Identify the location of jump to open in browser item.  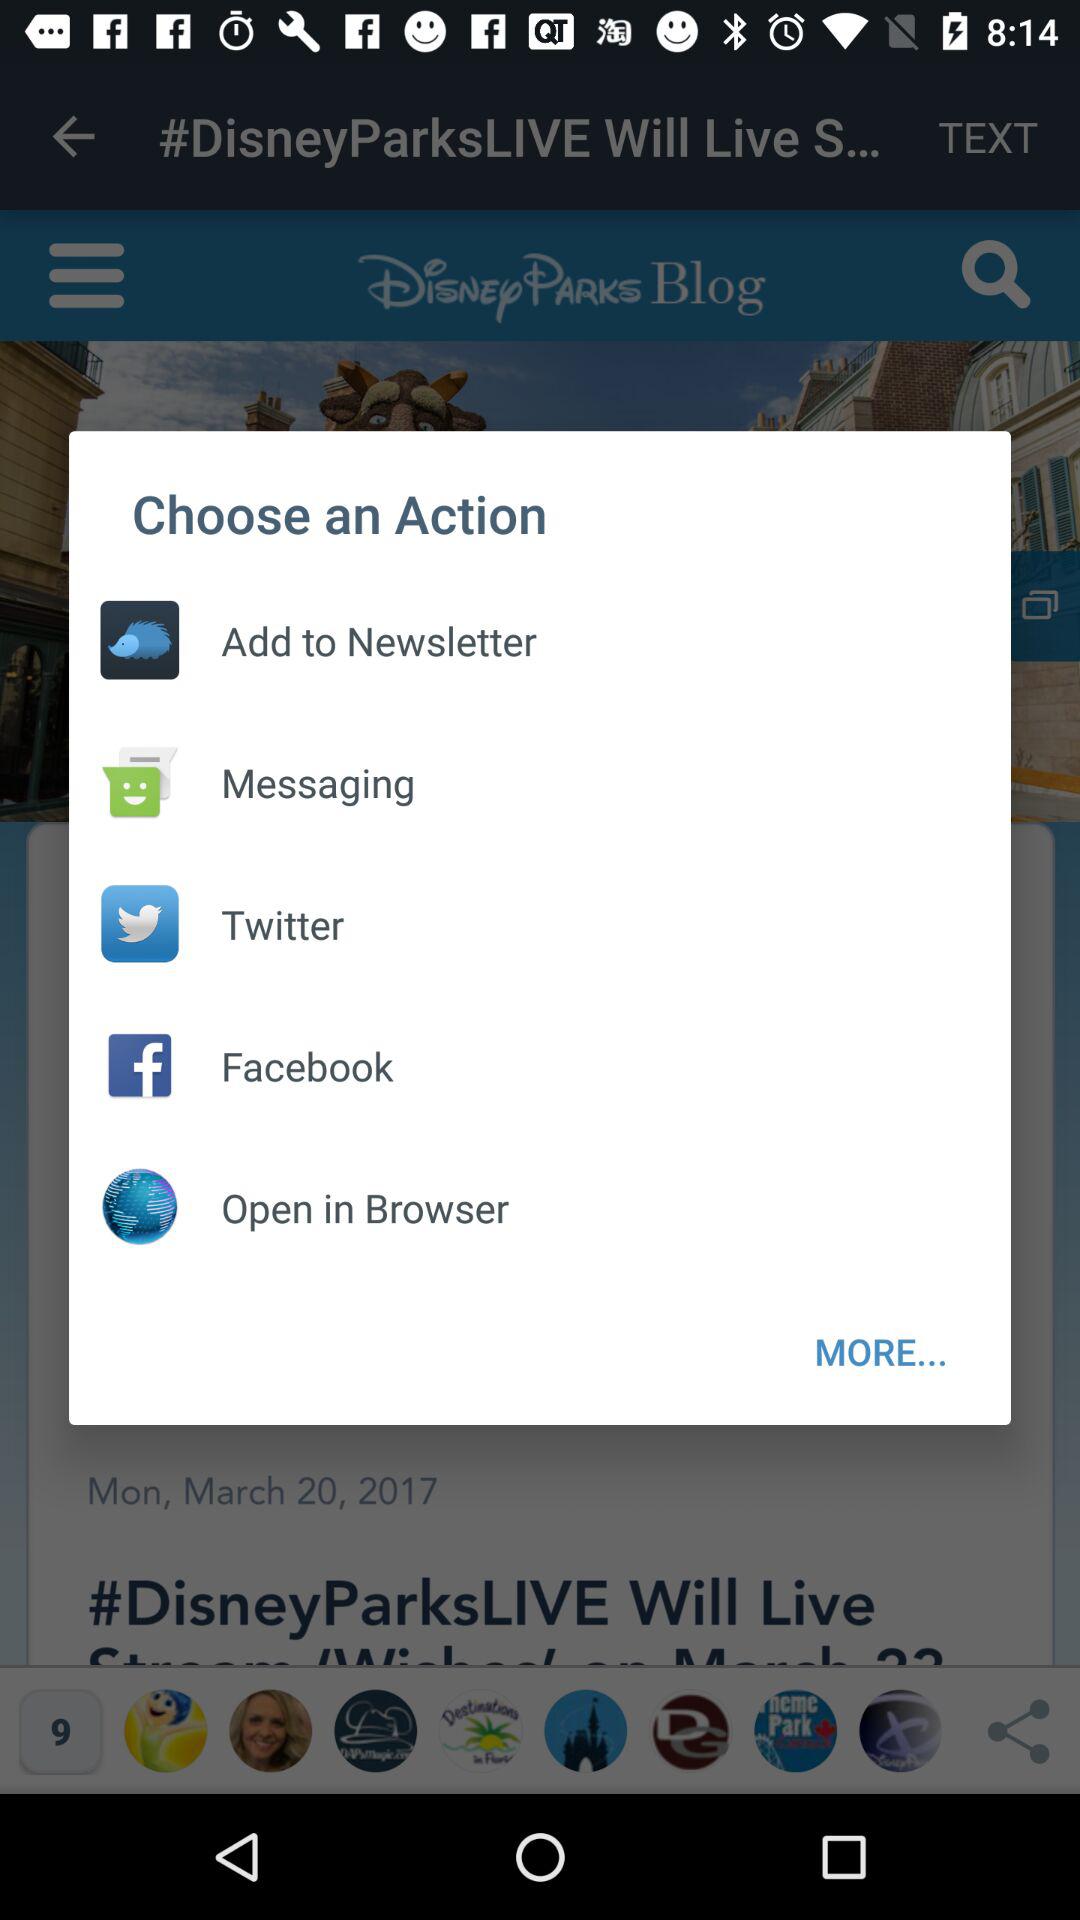
(344, 1208).